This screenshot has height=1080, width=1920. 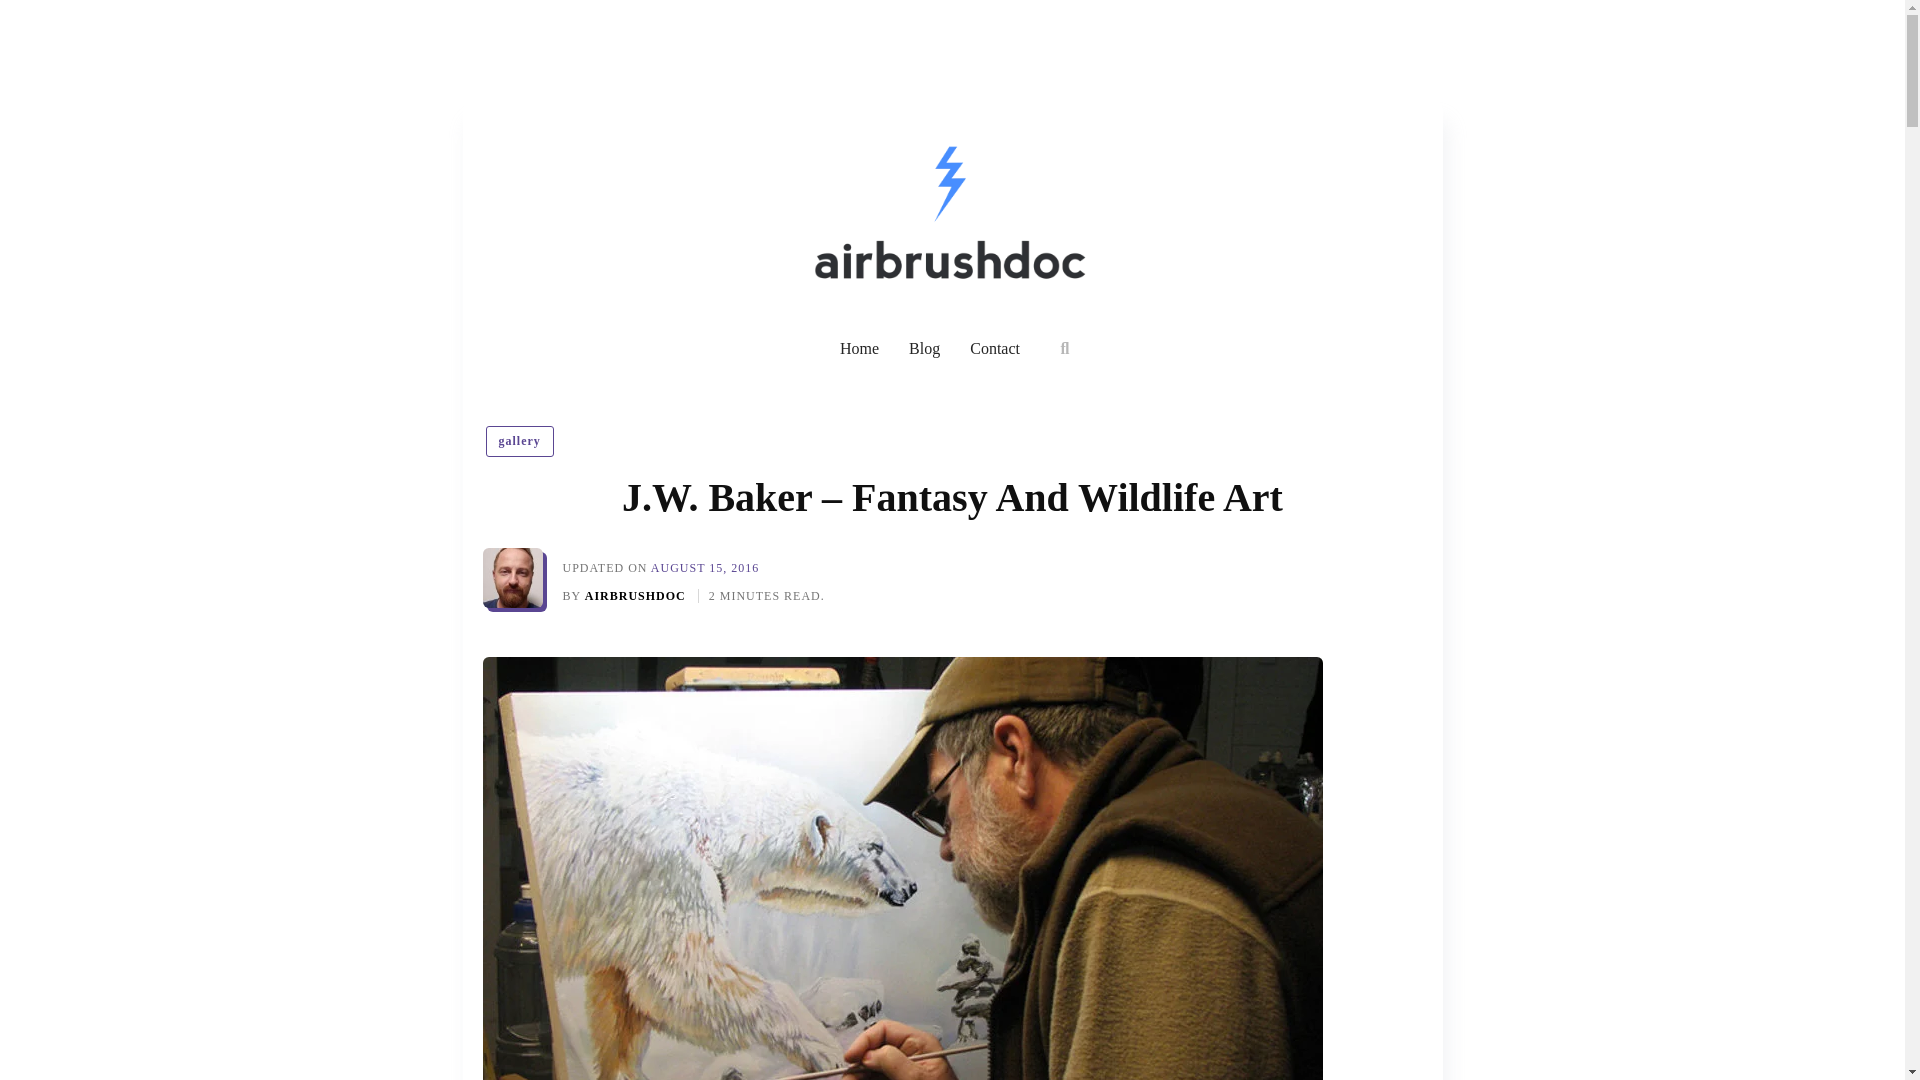 What do you see at coordinates (924, 348) in the screenshot?
I see `Blog` at bounding box center [924, 348].